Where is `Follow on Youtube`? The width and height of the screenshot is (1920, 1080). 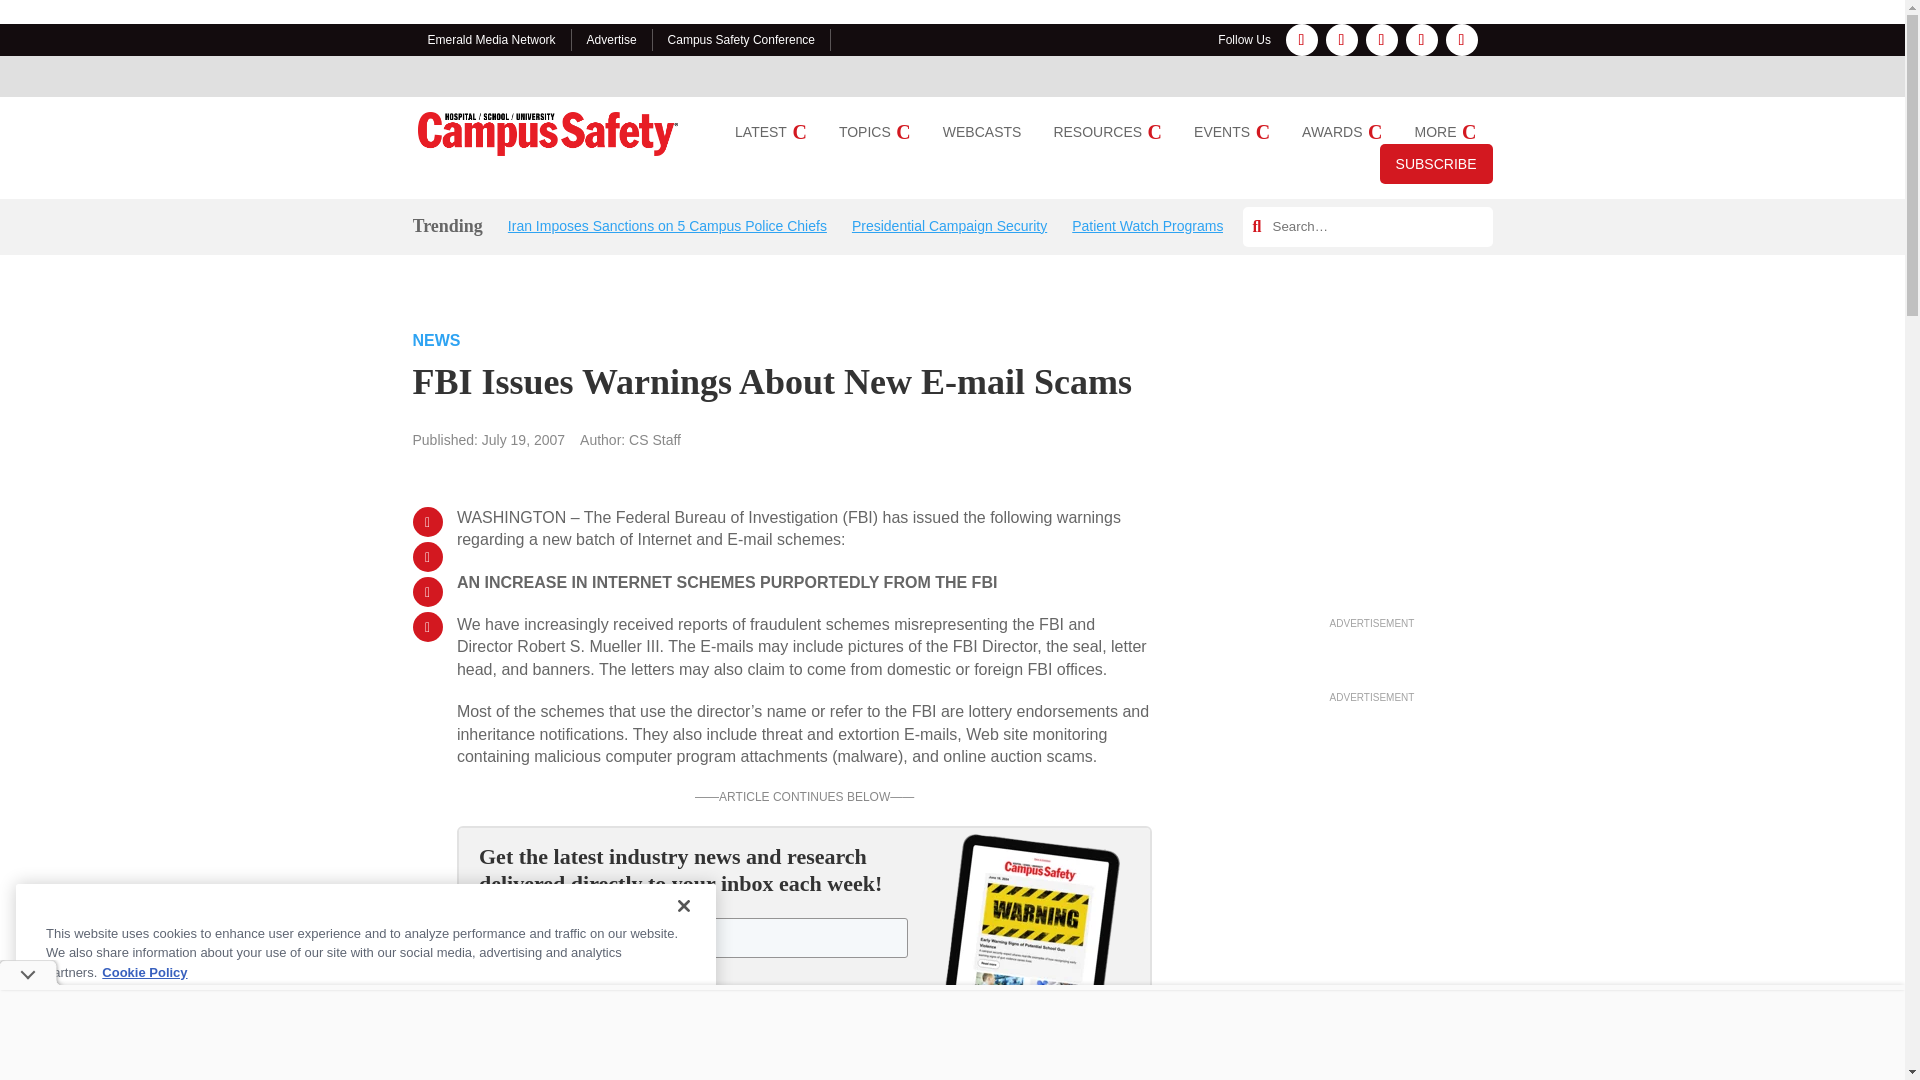 Follow on Youtube is located at coordinates (1462, 40).